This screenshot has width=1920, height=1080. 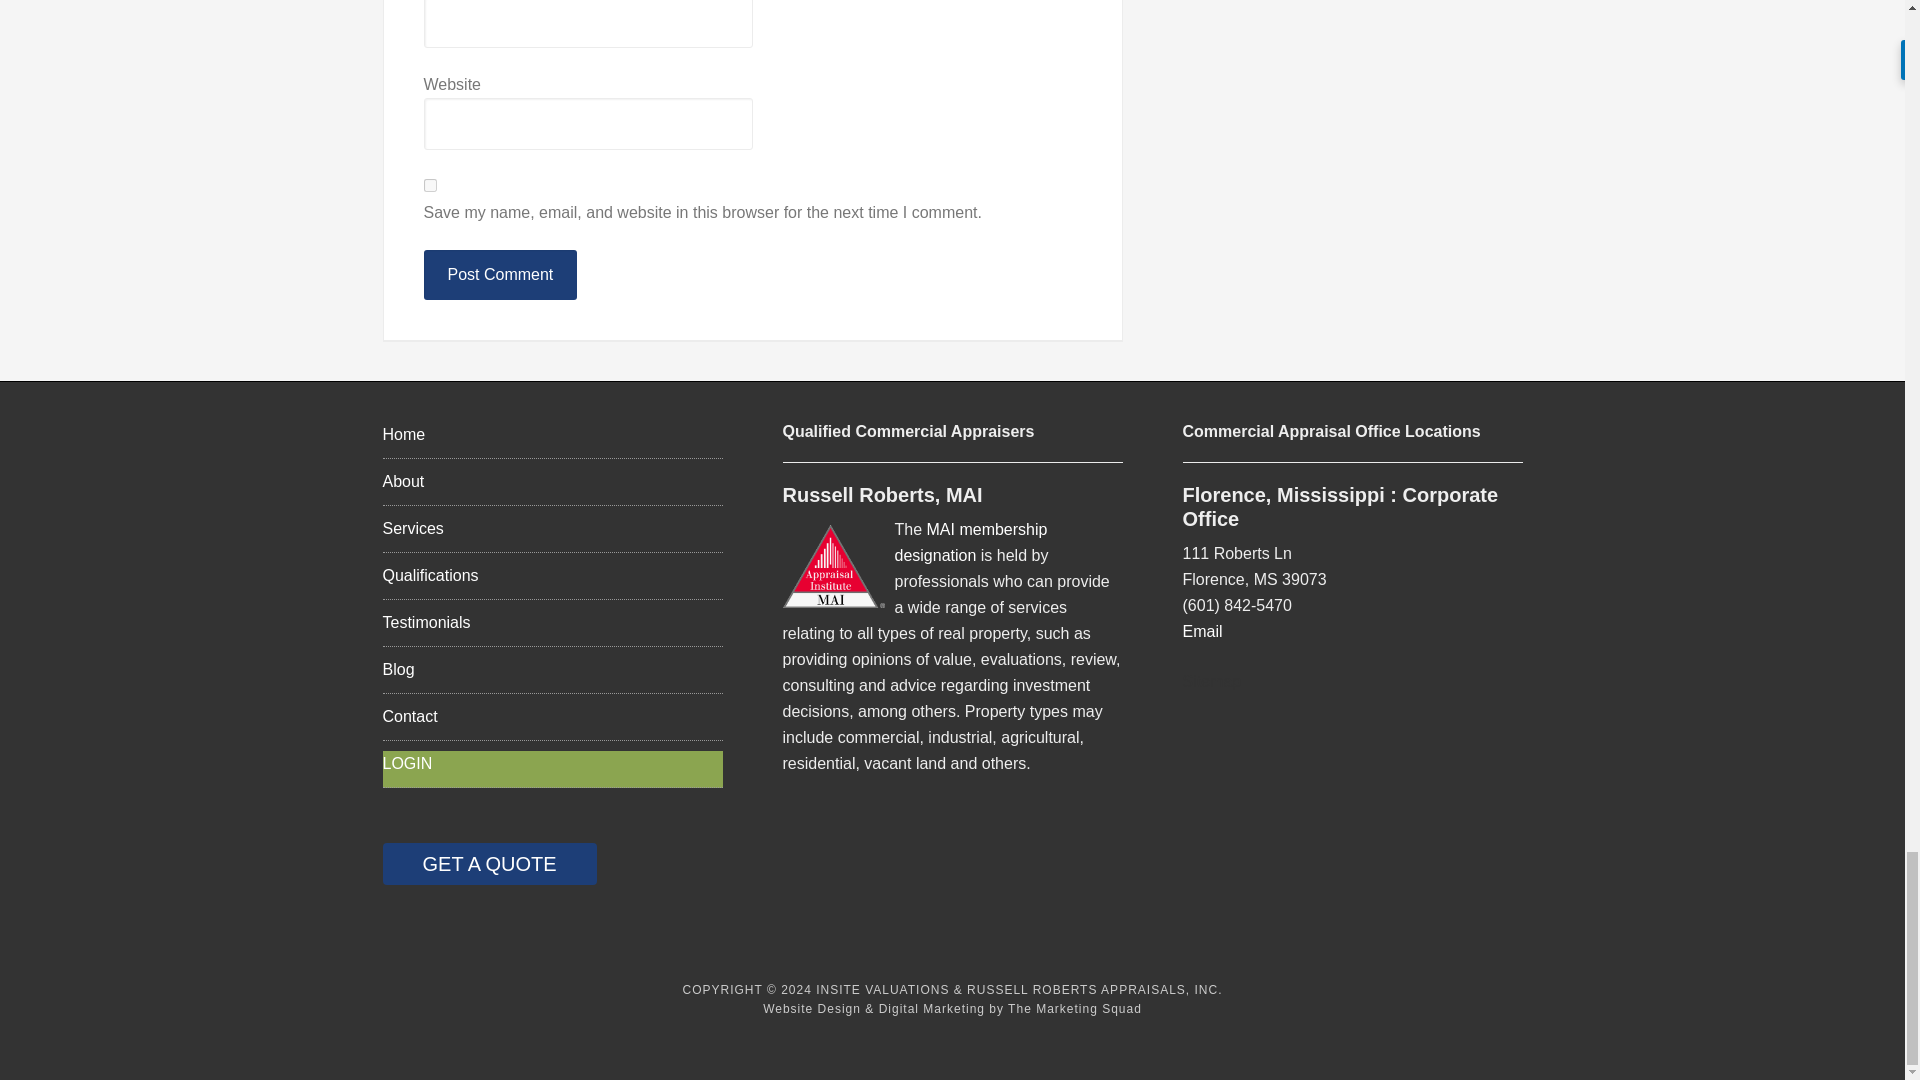 What do you see at coordinates (430, 186) in the screenshot?
I see `yes` at bounding box center [430, 186].